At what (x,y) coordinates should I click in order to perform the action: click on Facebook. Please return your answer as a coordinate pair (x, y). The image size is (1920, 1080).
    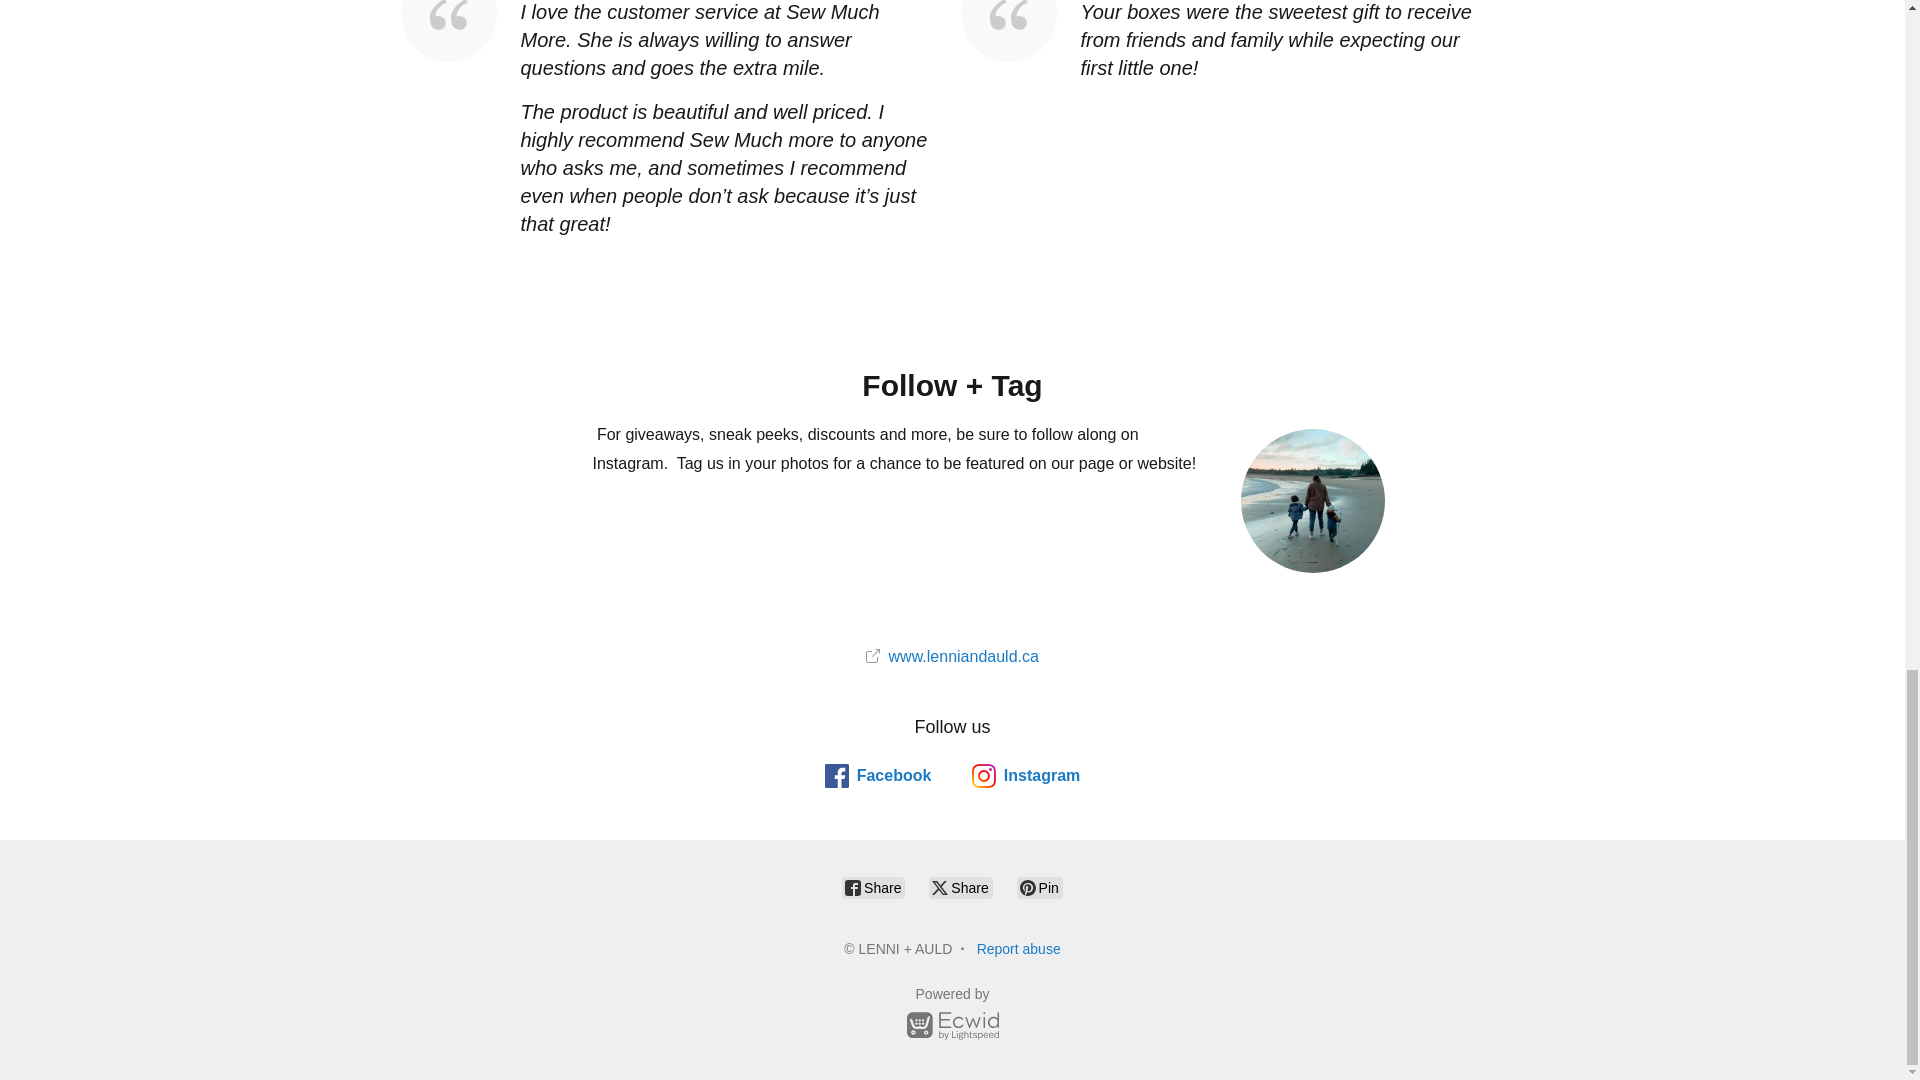
    Looking at the image, I should click on (878, 776).